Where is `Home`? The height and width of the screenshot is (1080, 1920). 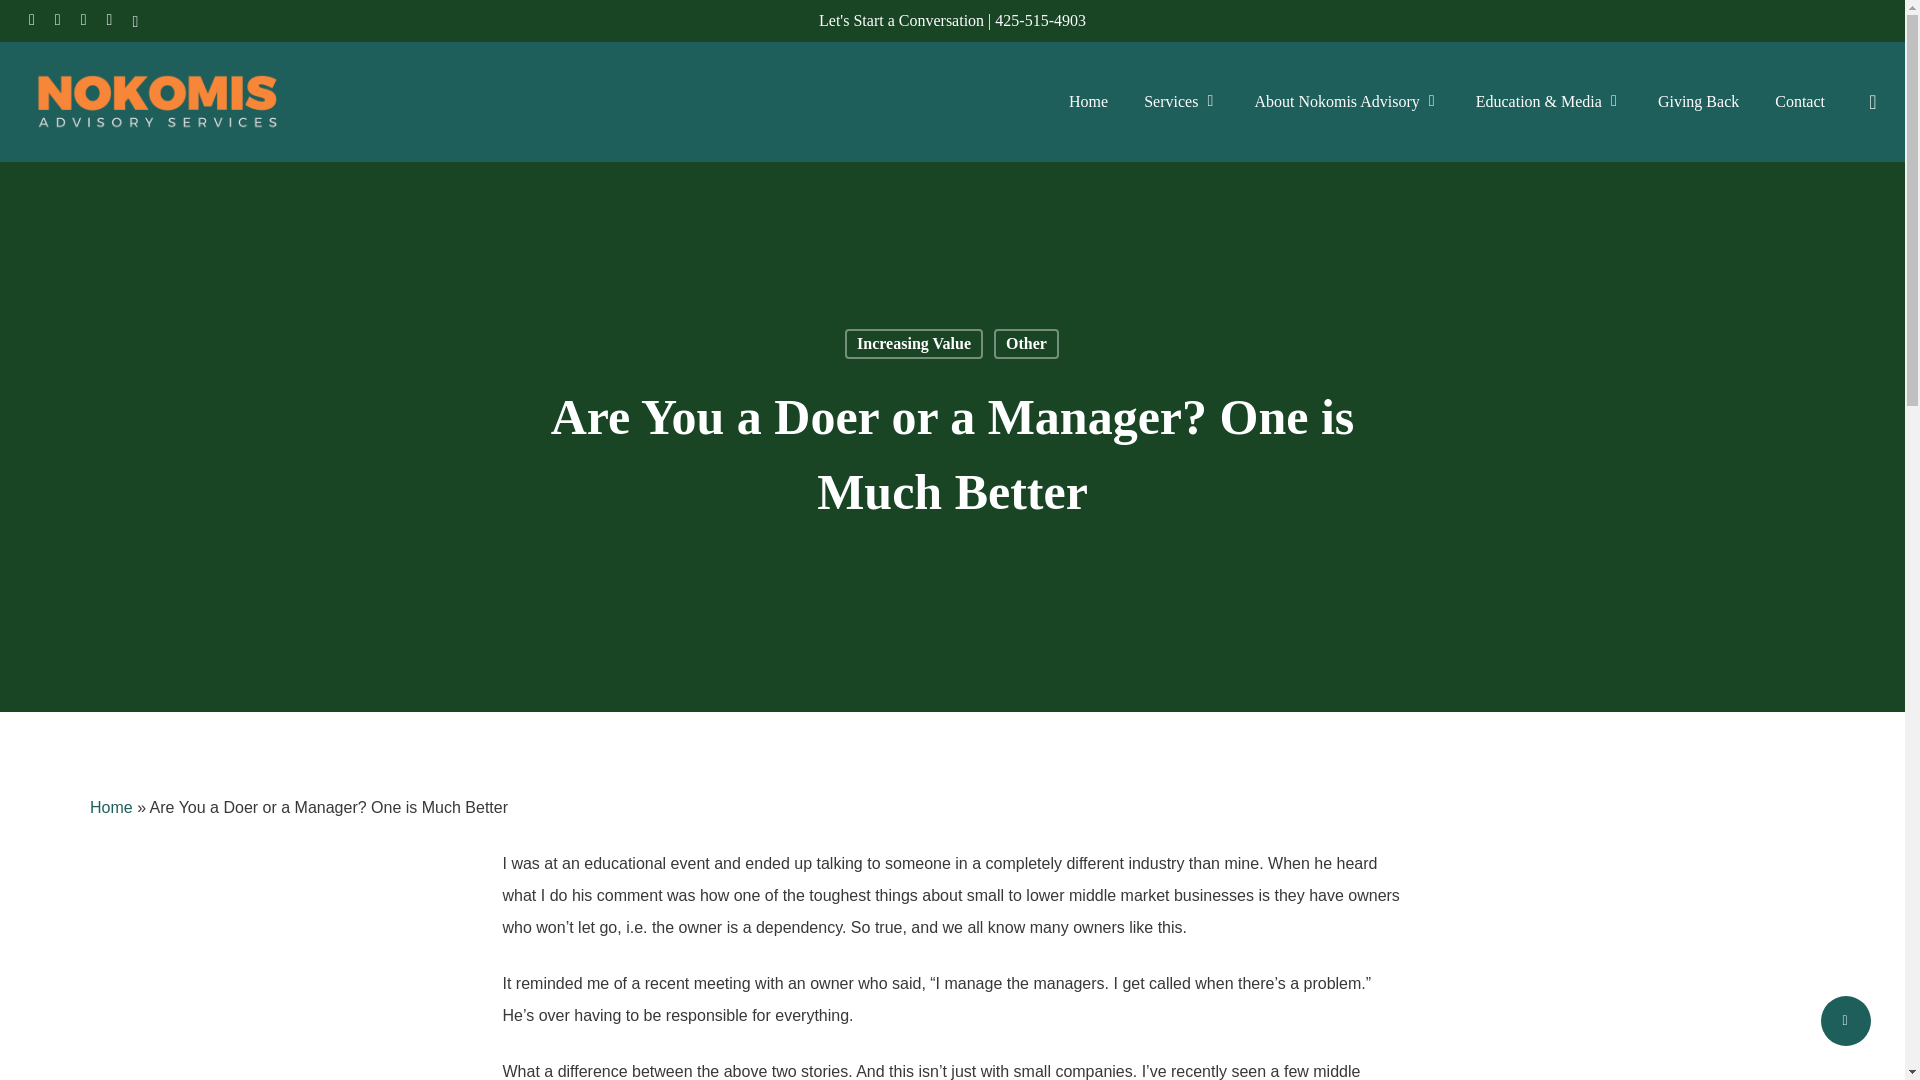 Home is located at coordinates (1088, 101).